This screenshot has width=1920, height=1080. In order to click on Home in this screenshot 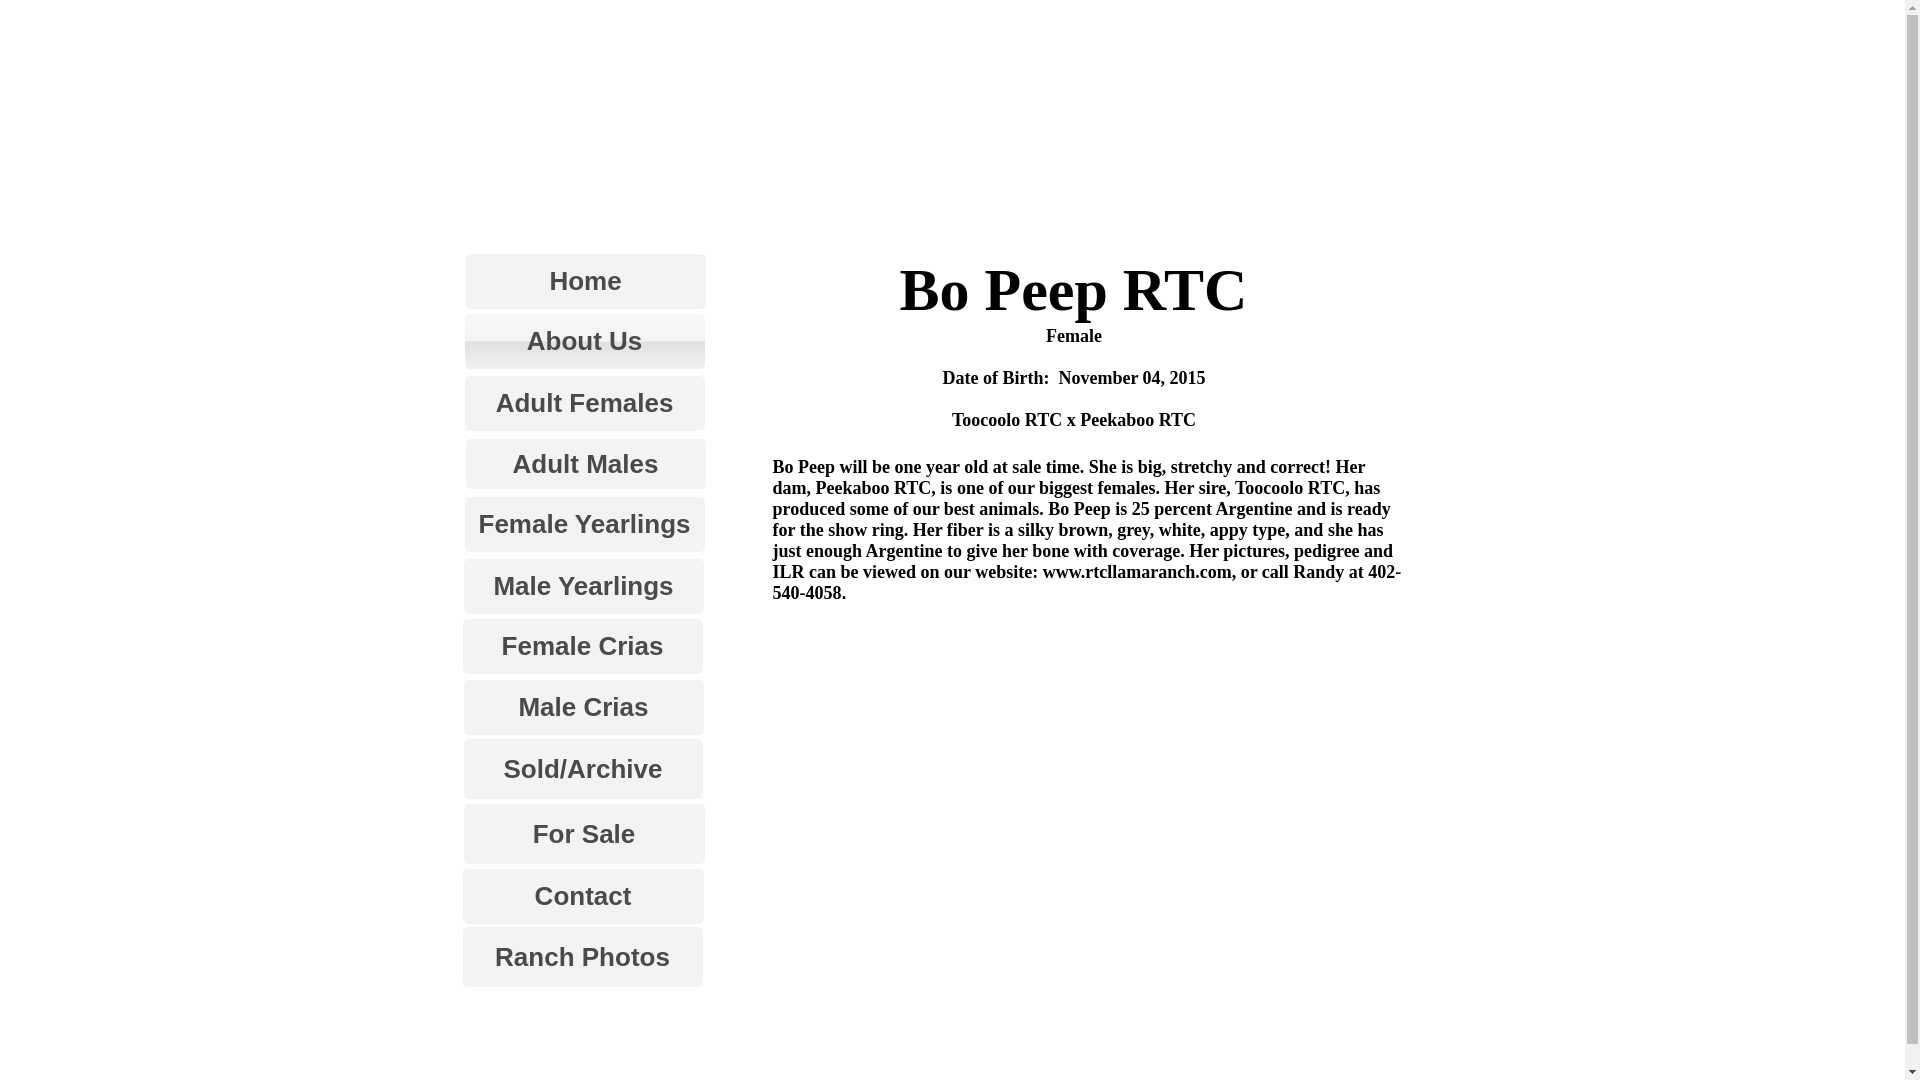, I will do `click(586, 280)`.